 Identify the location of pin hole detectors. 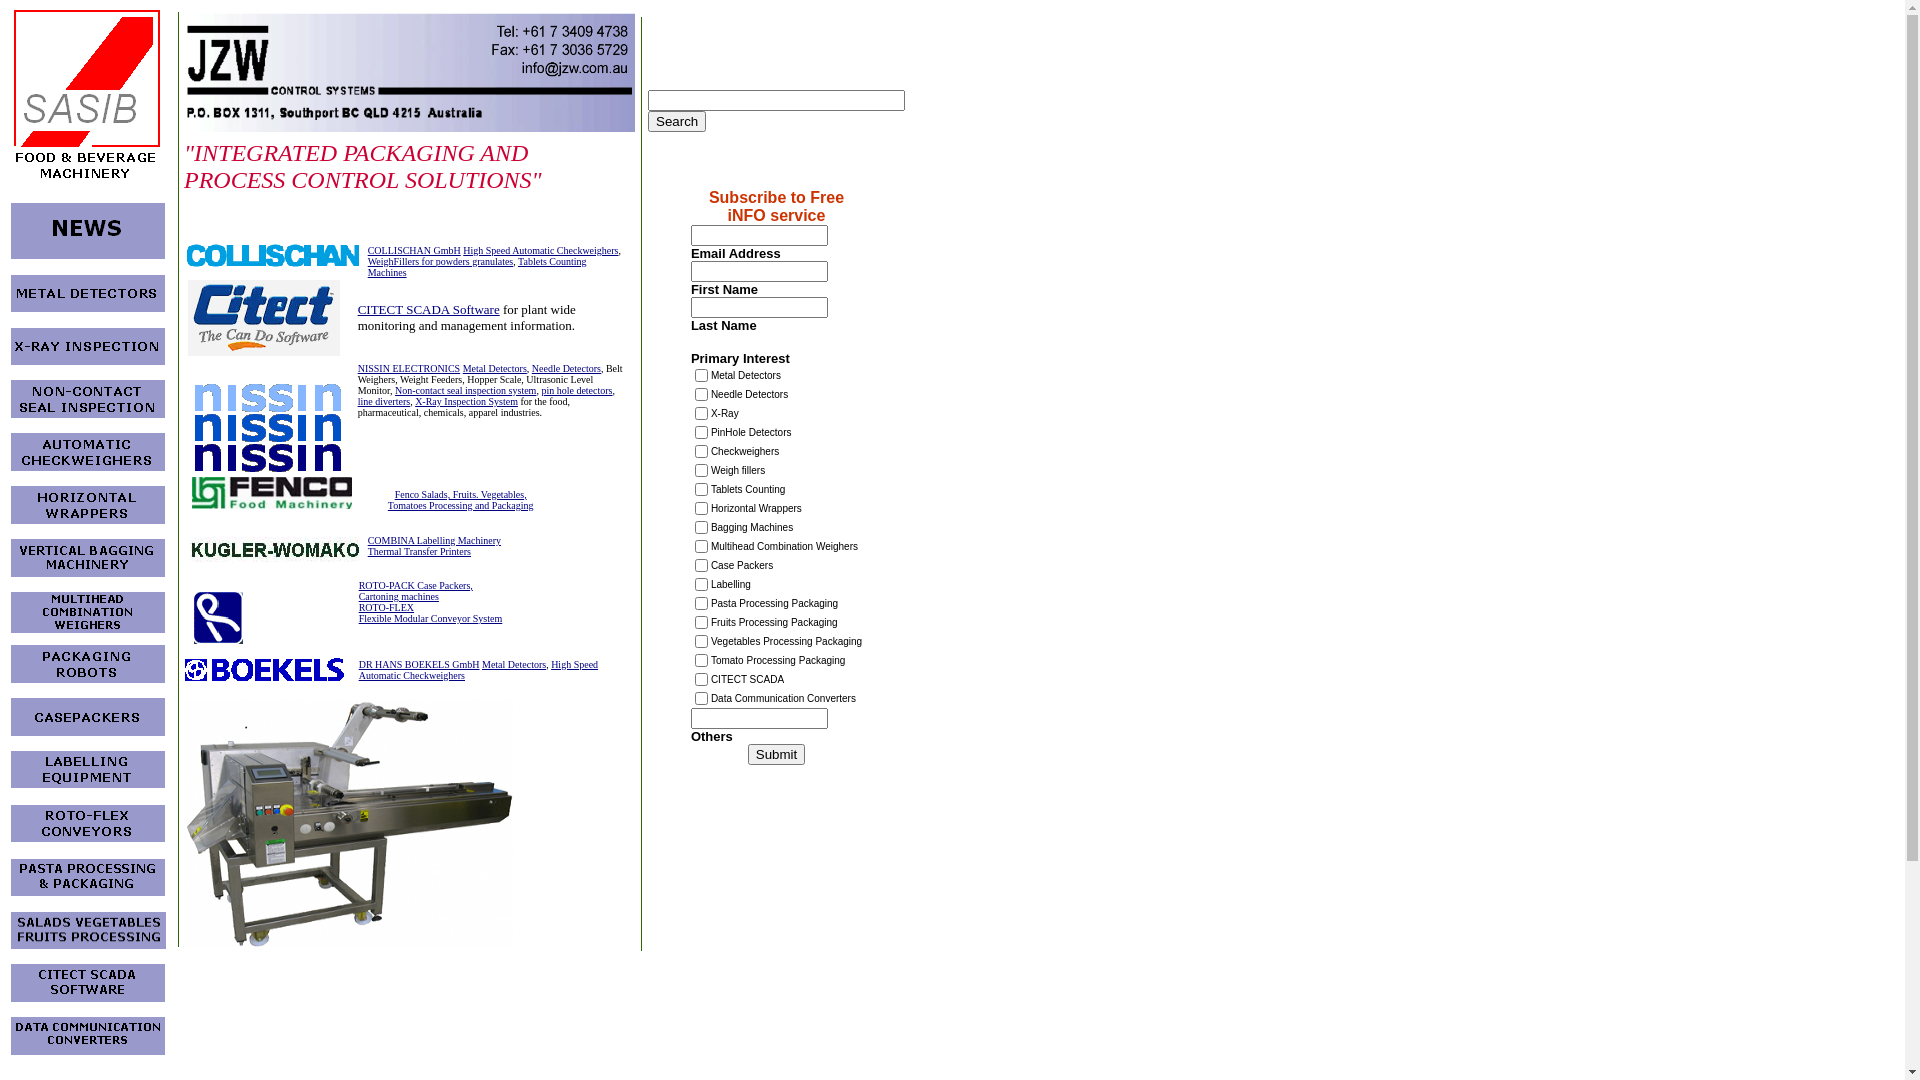
(576, 390).